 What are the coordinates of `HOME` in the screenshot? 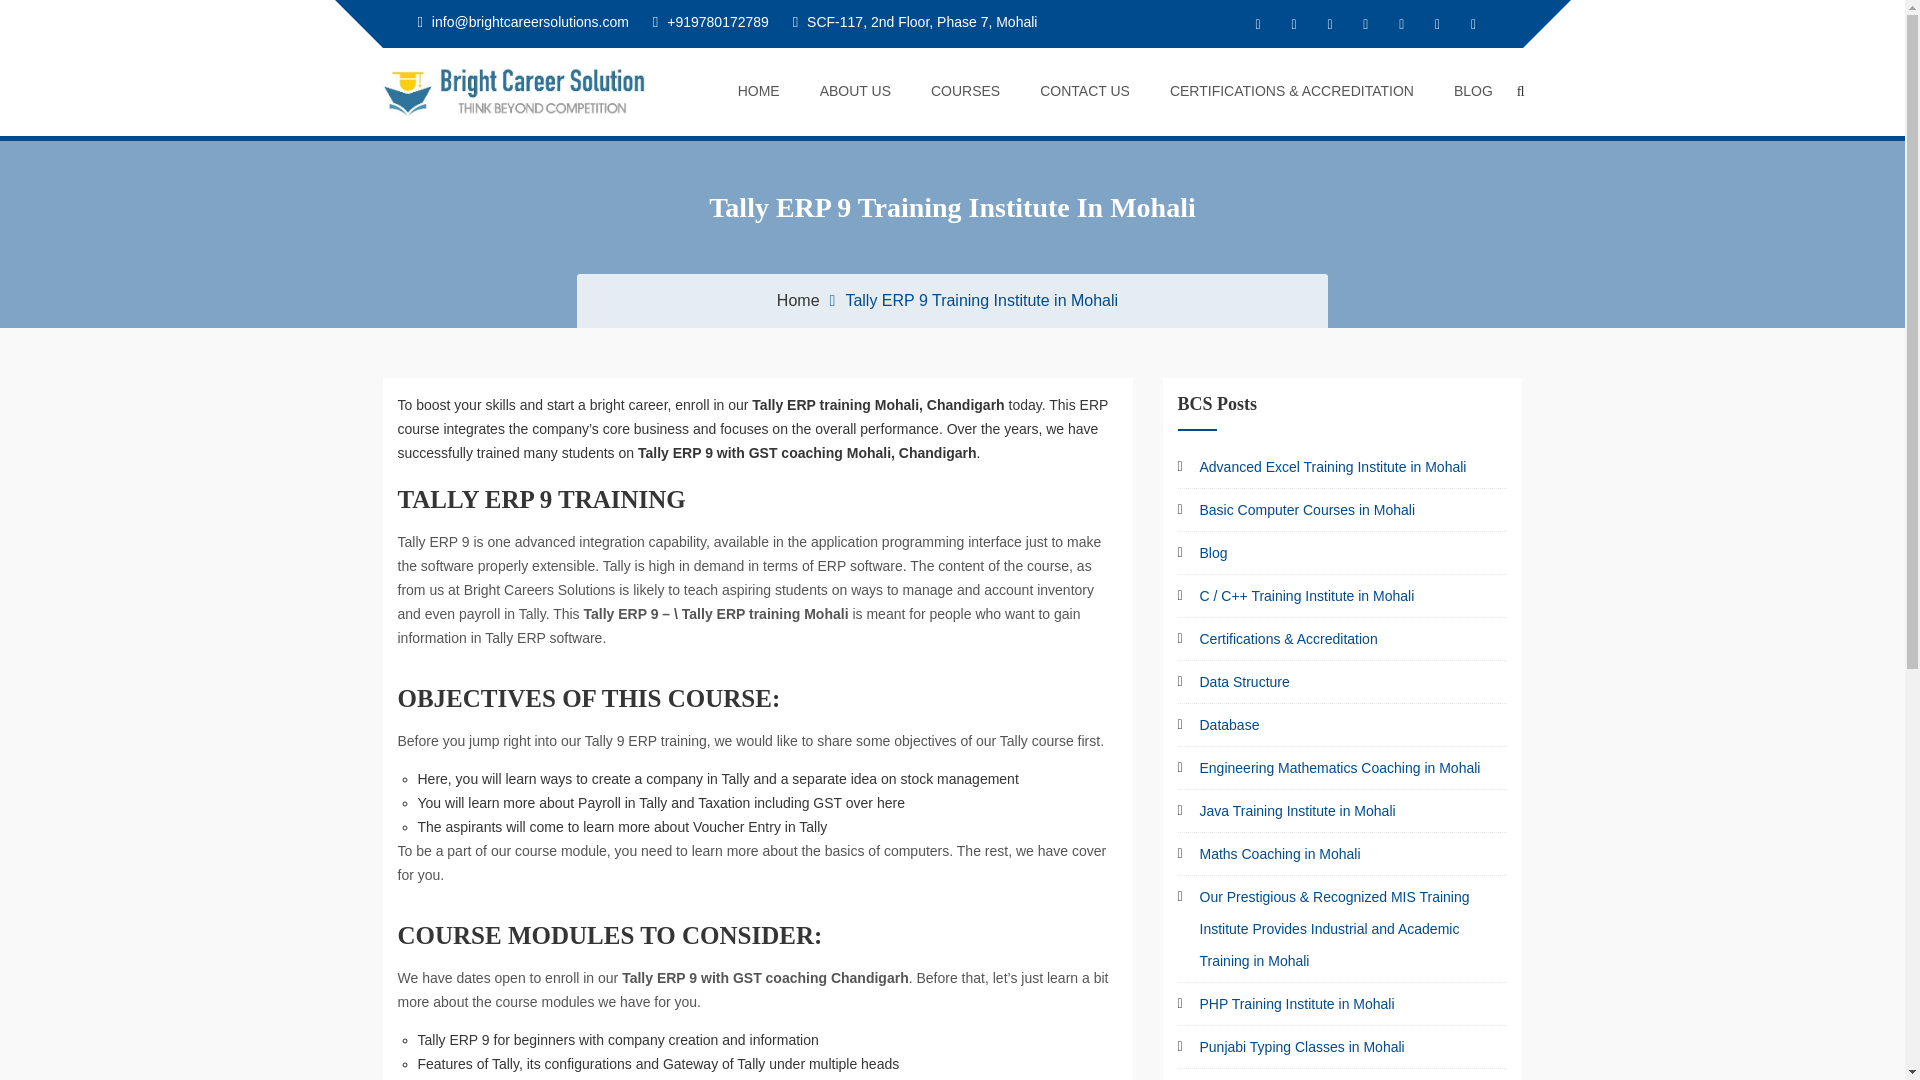 It's located at (748, 91).